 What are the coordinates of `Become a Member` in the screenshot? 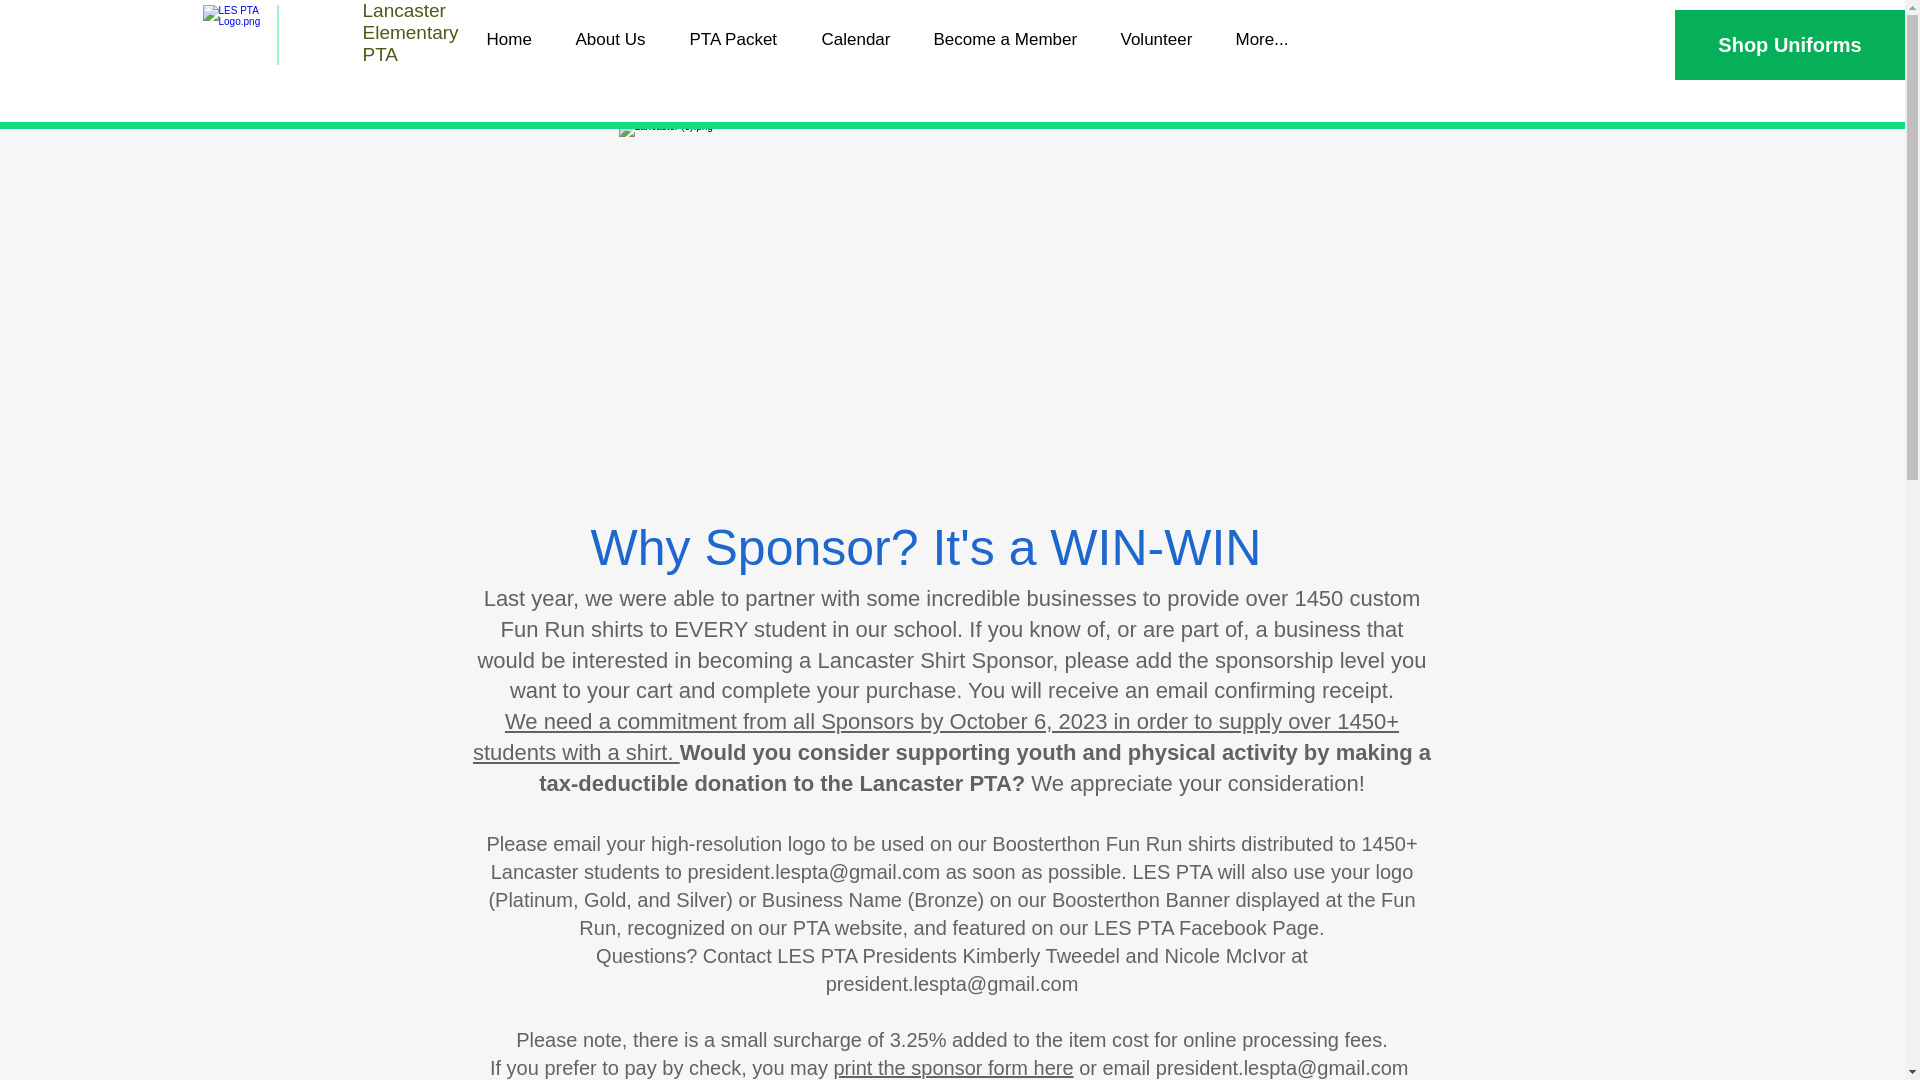 It's located at (1011, 39).